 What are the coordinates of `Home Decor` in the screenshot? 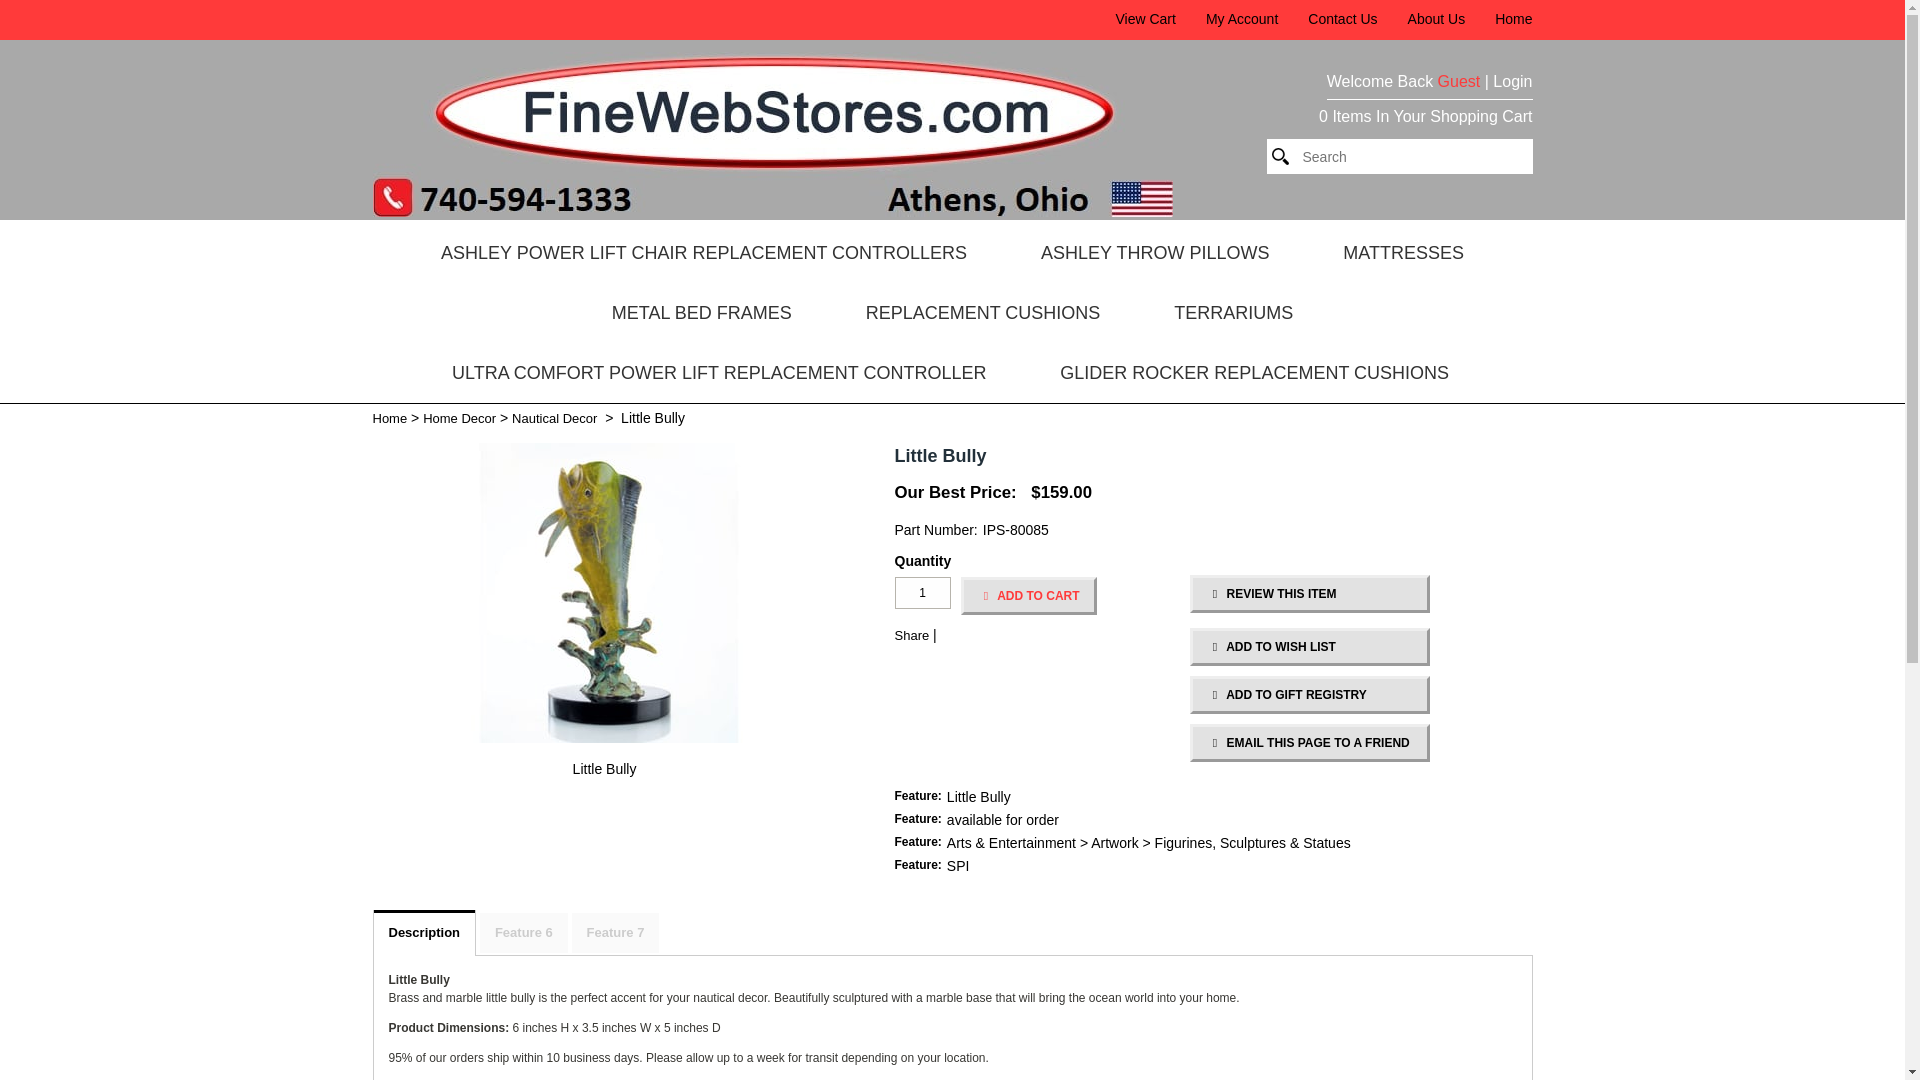 It's located at (458, 418).